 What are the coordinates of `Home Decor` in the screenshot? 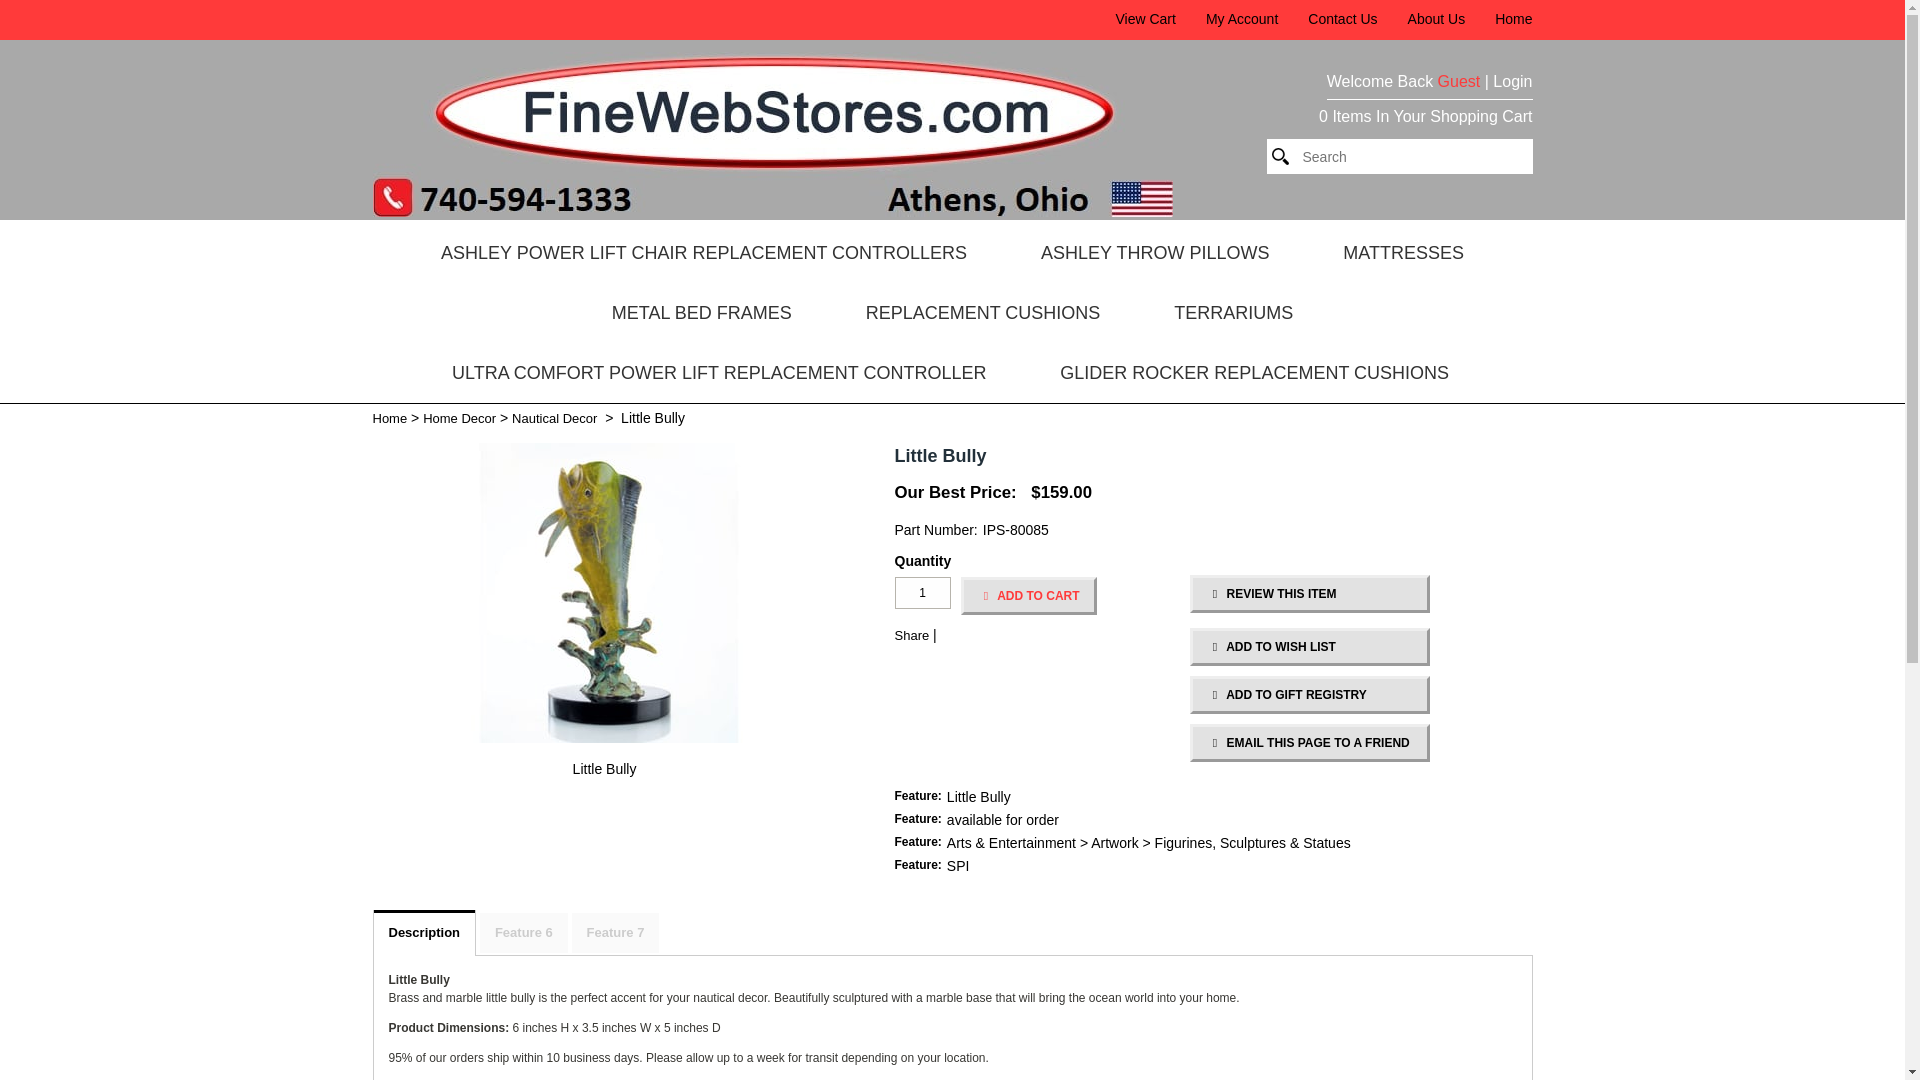 It's located at (458, 418).